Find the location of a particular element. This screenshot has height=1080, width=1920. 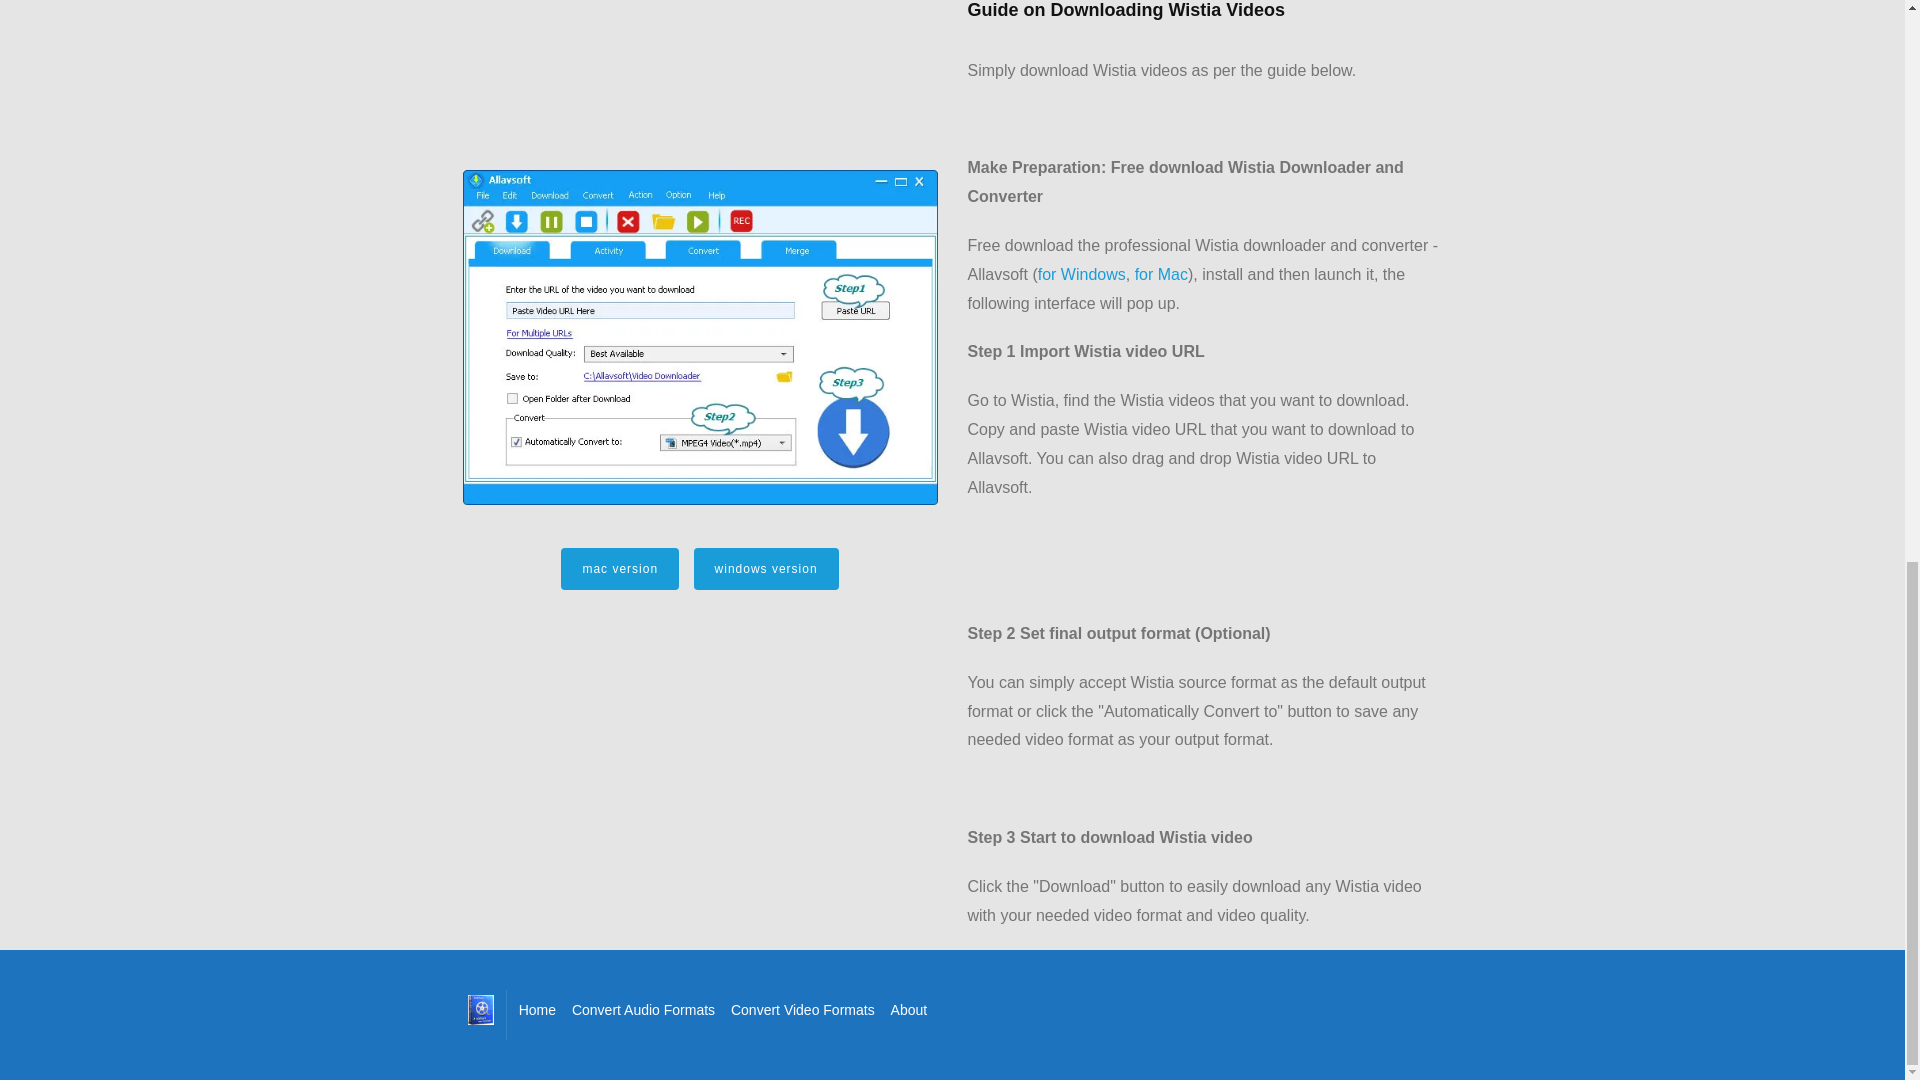

mac version is located at coordinates (620, 568).